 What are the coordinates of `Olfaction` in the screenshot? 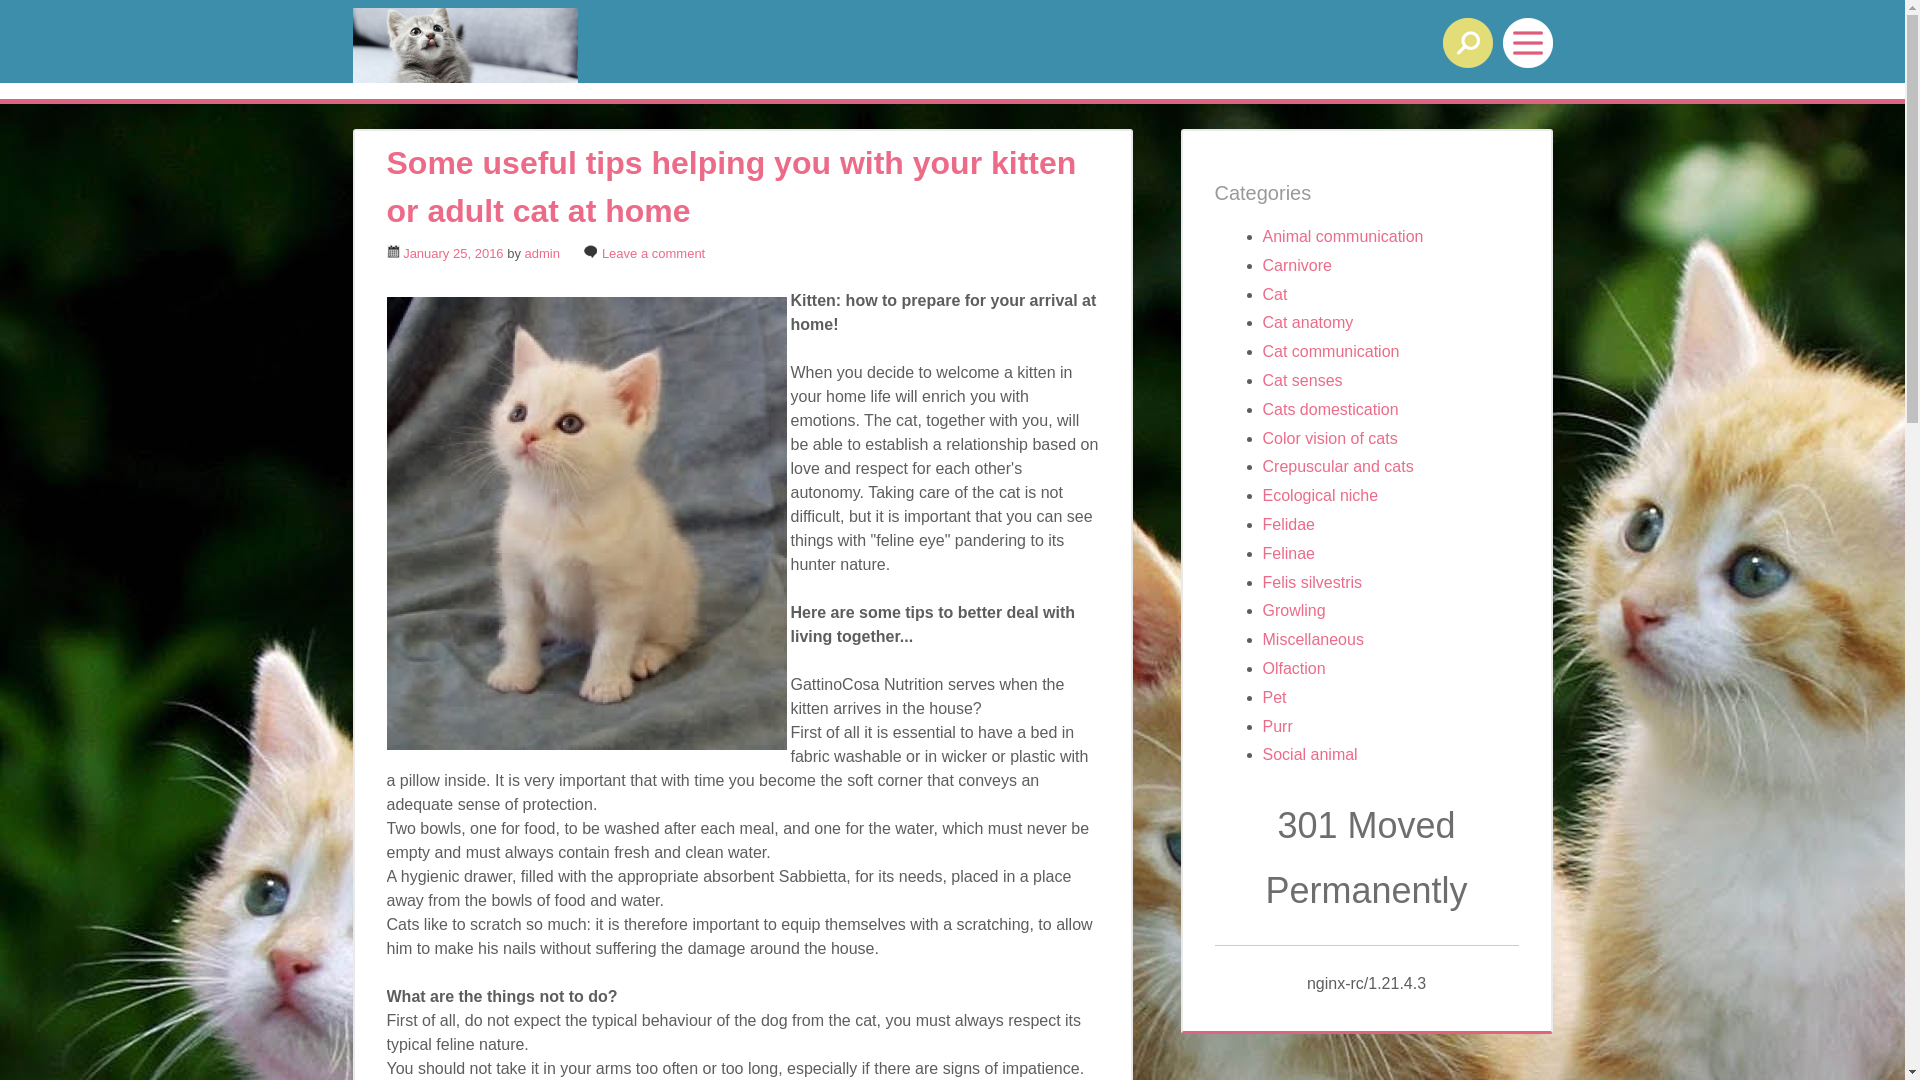 It's located at (1294, 668).